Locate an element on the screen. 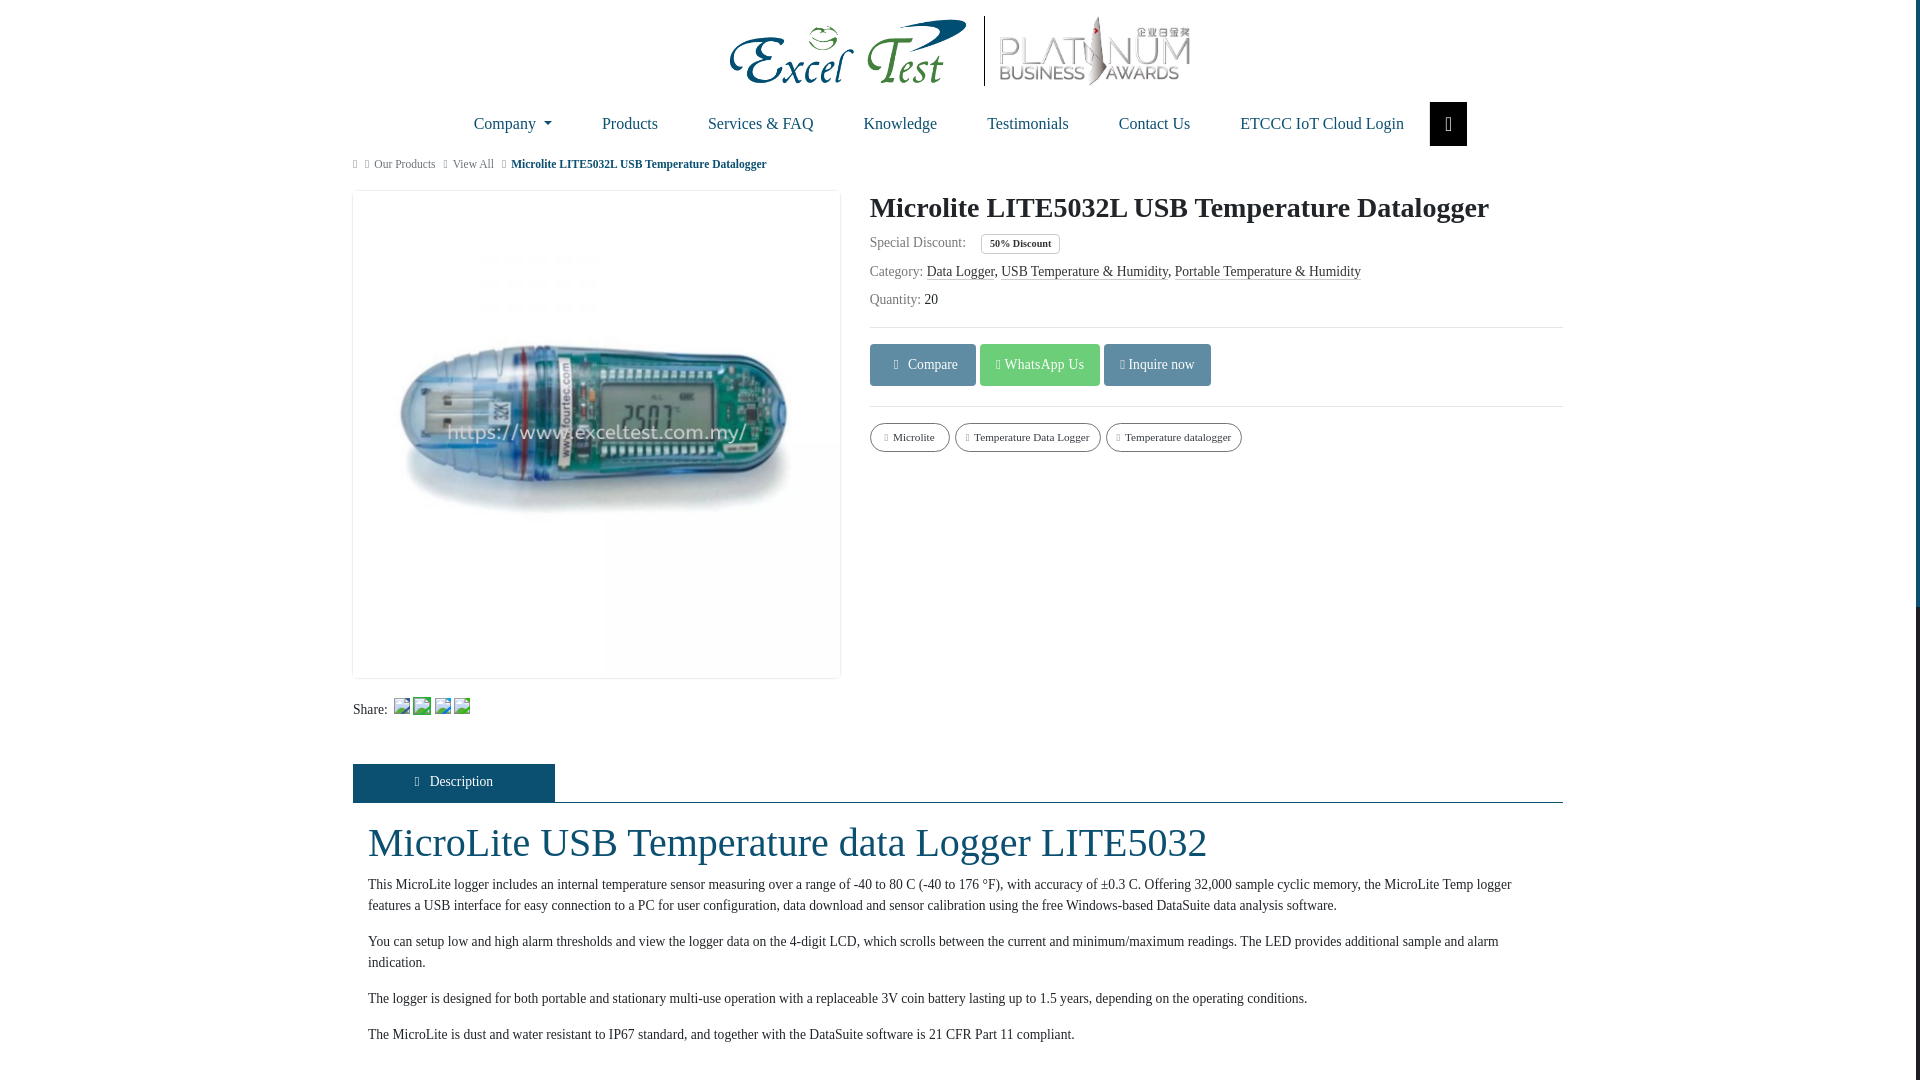 The image size is (1920, 1080). Platinum Business Awards is located at coordinates (1095, 51).